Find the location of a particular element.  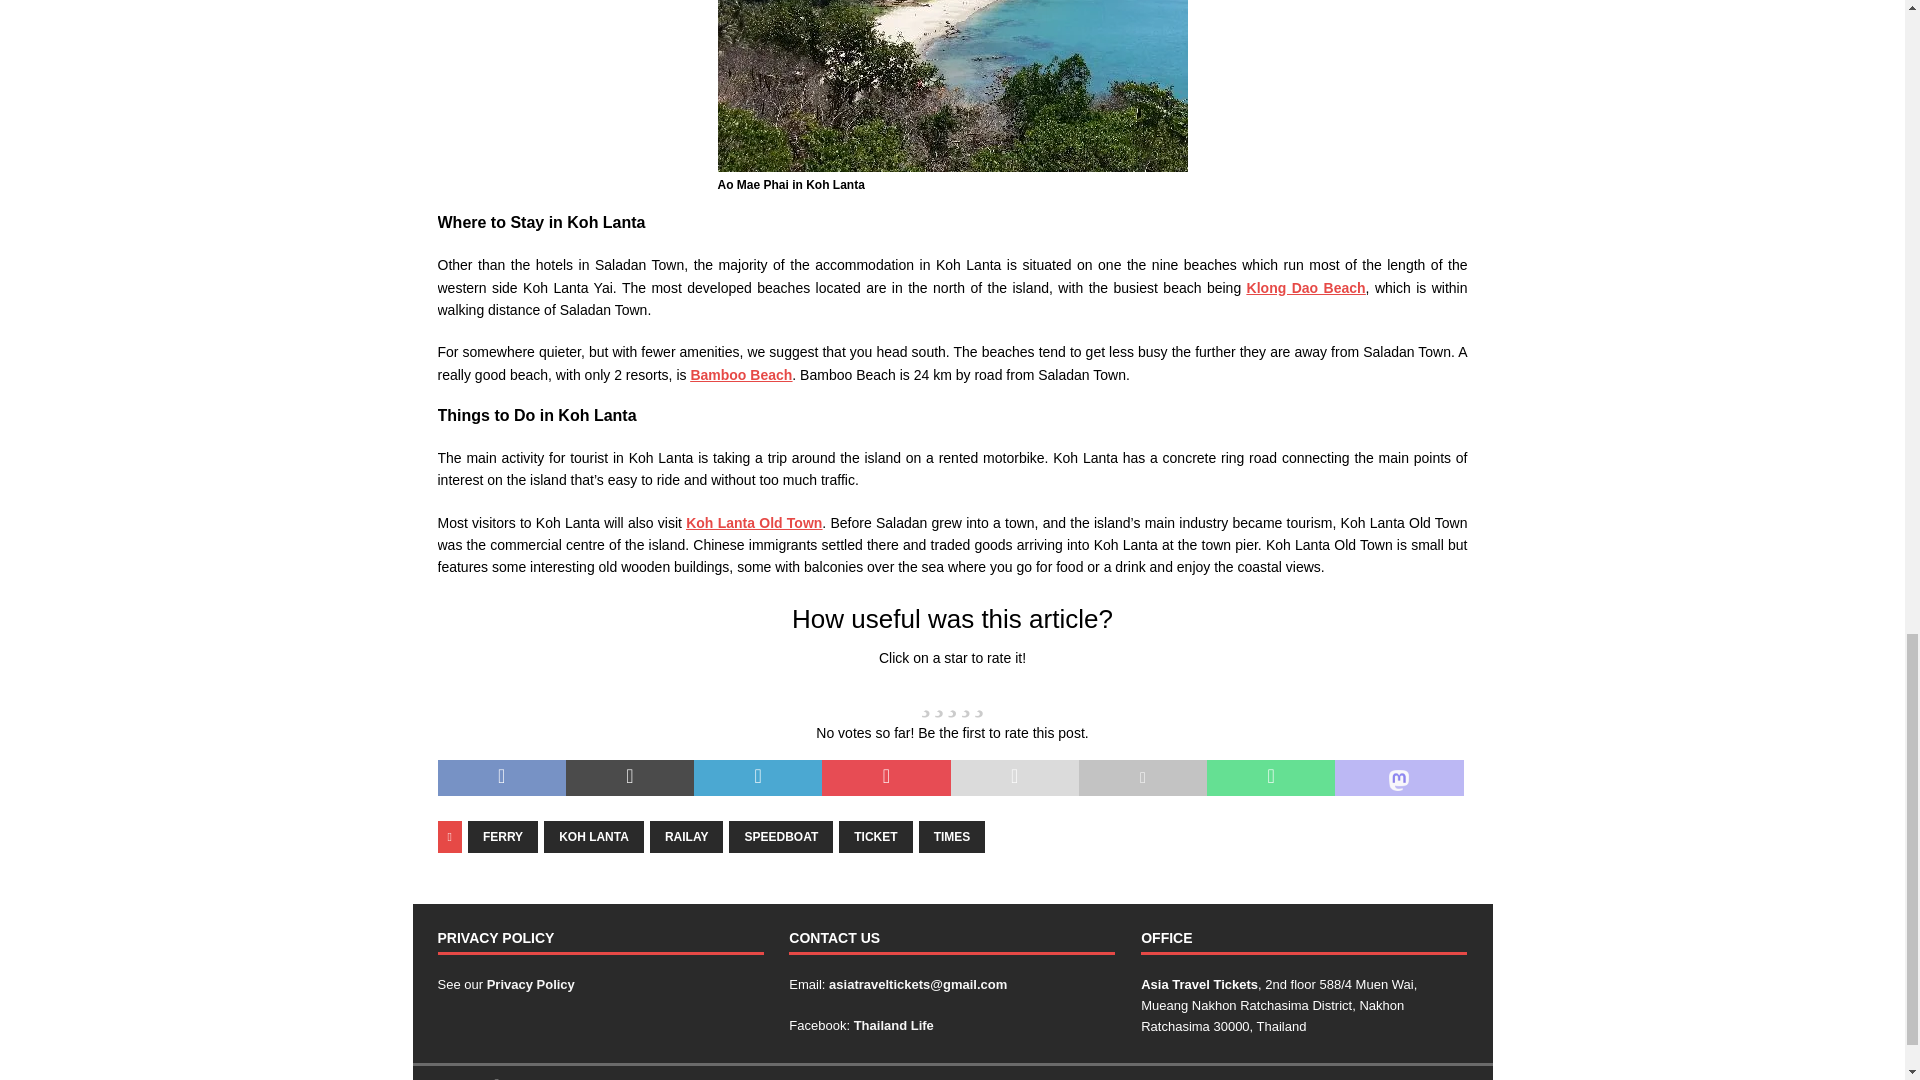

Send this article to a friend is located at coordinates (1014, 778).